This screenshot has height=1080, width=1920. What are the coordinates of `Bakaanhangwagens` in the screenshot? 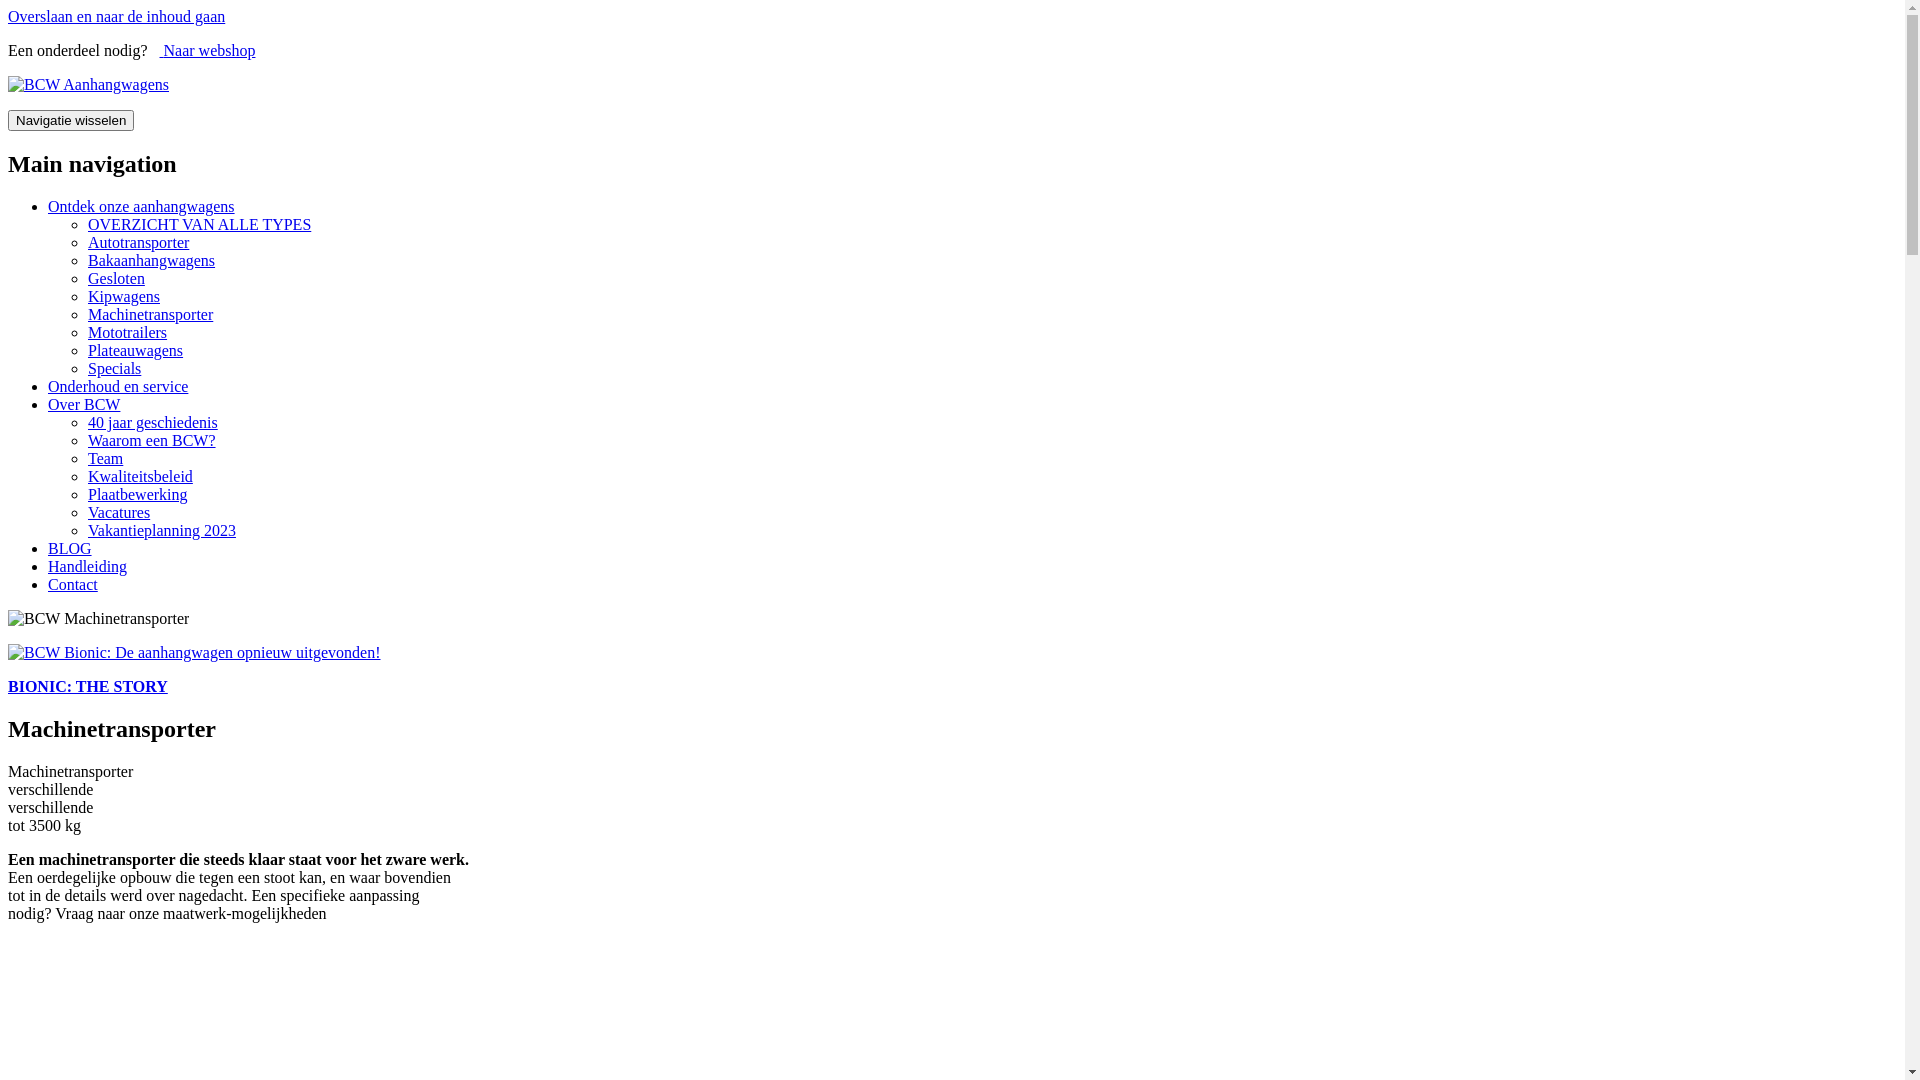 It's located at (152, 260).